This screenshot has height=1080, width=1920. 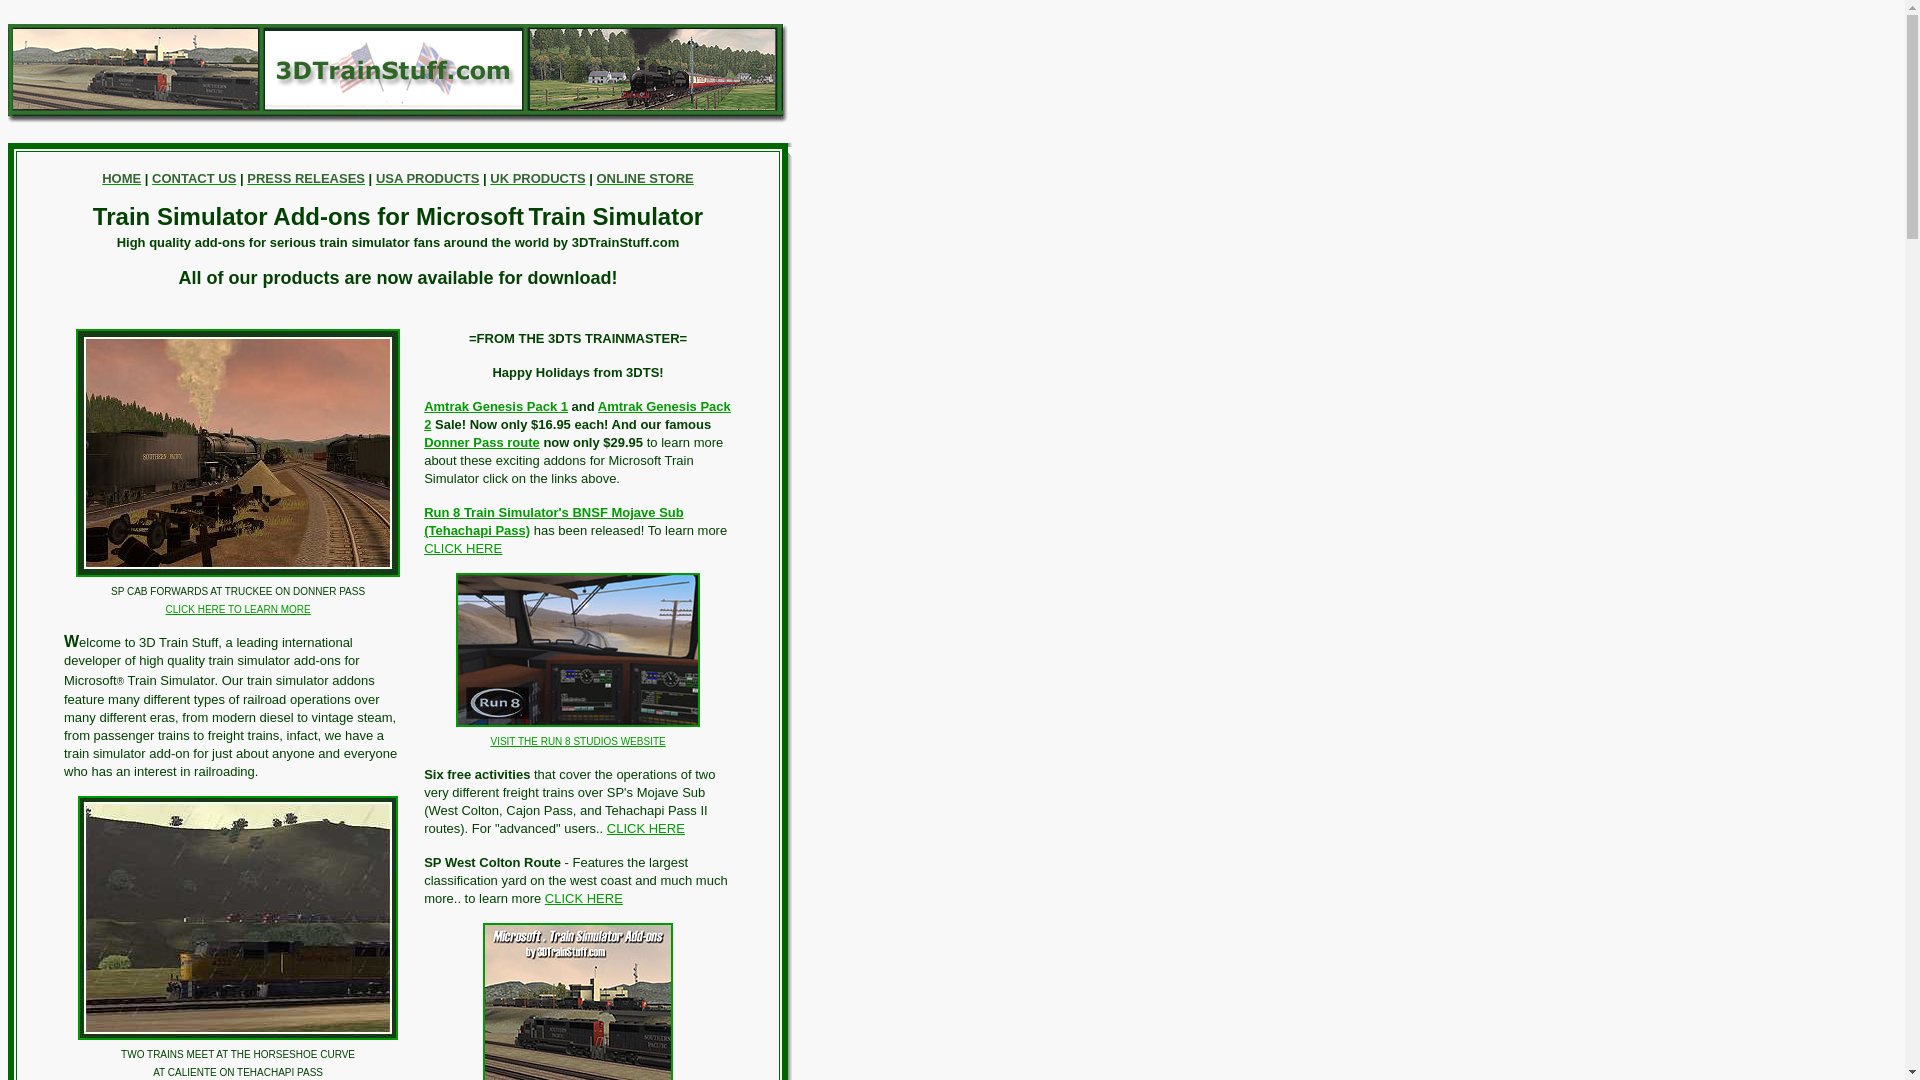 I want to click on CONTACT US, so click(x=194, y=178).